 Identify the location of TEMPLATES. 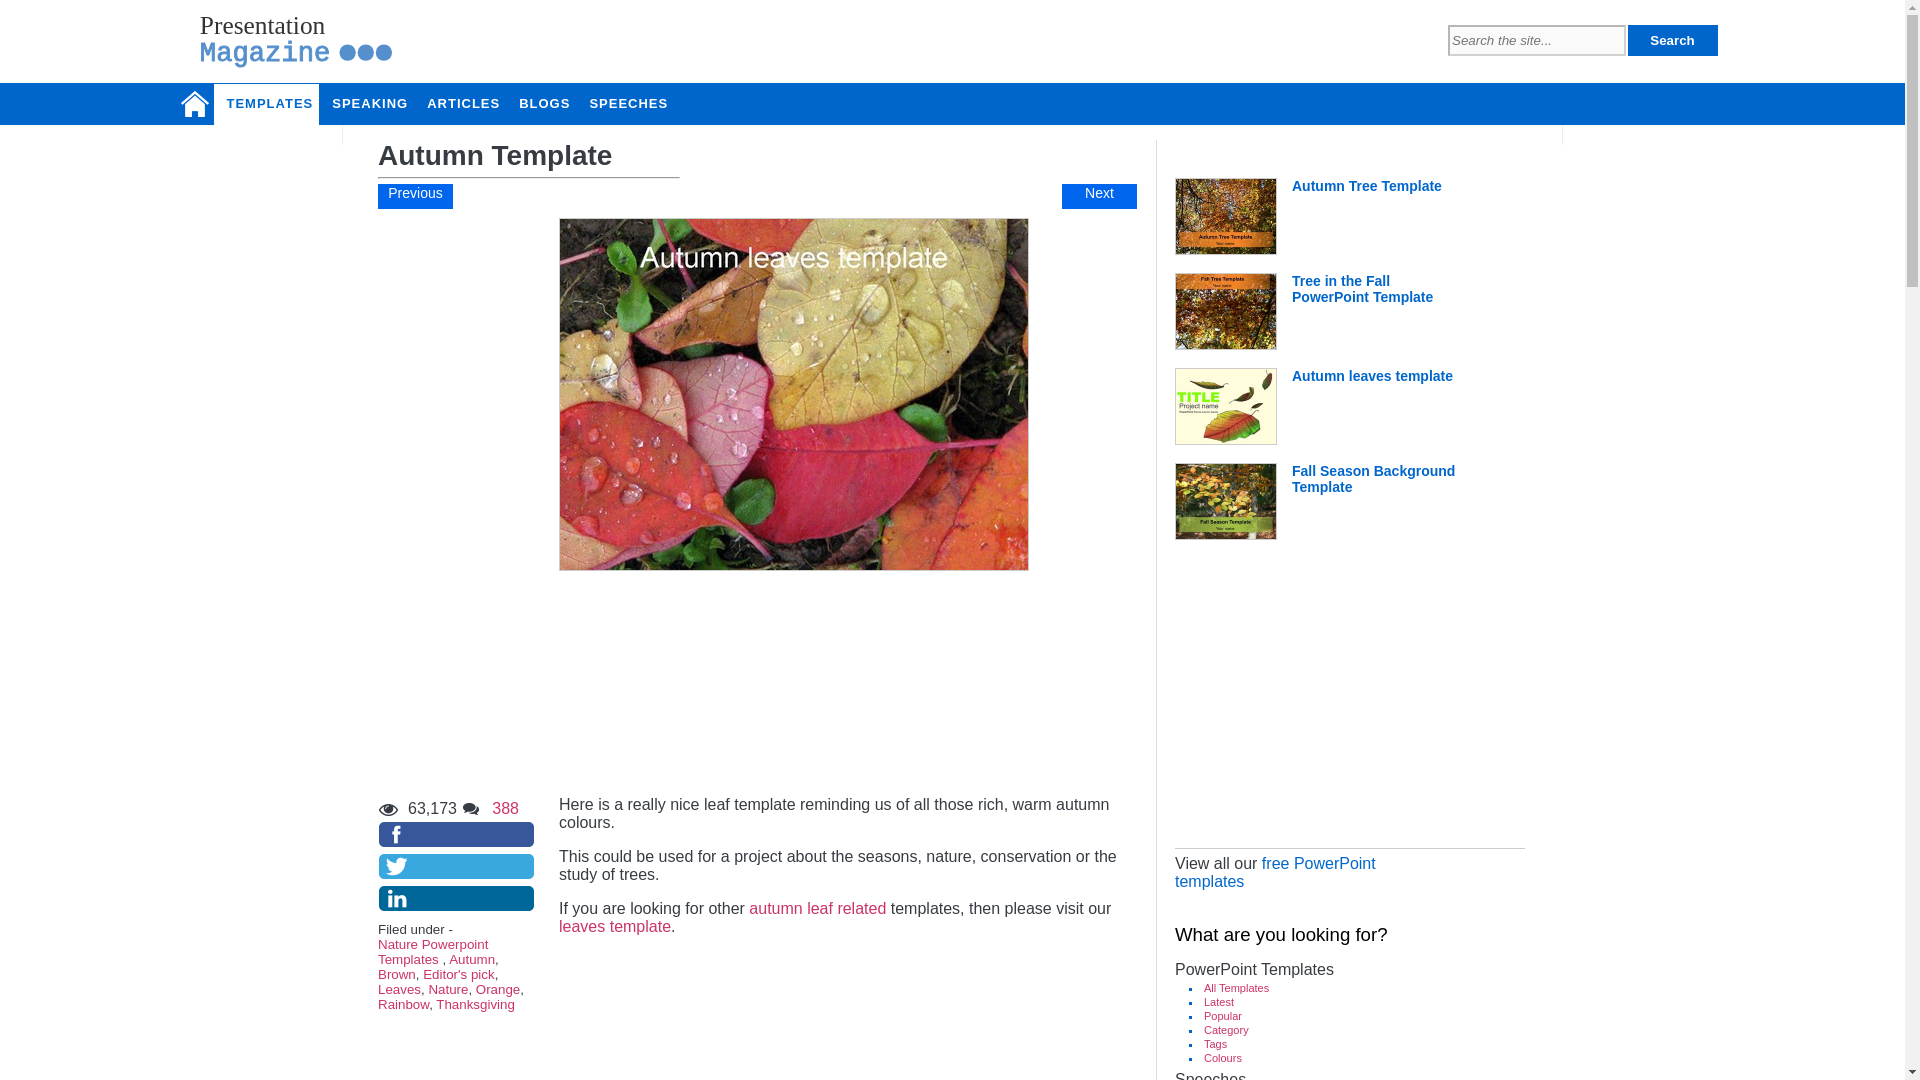
(758, 684).